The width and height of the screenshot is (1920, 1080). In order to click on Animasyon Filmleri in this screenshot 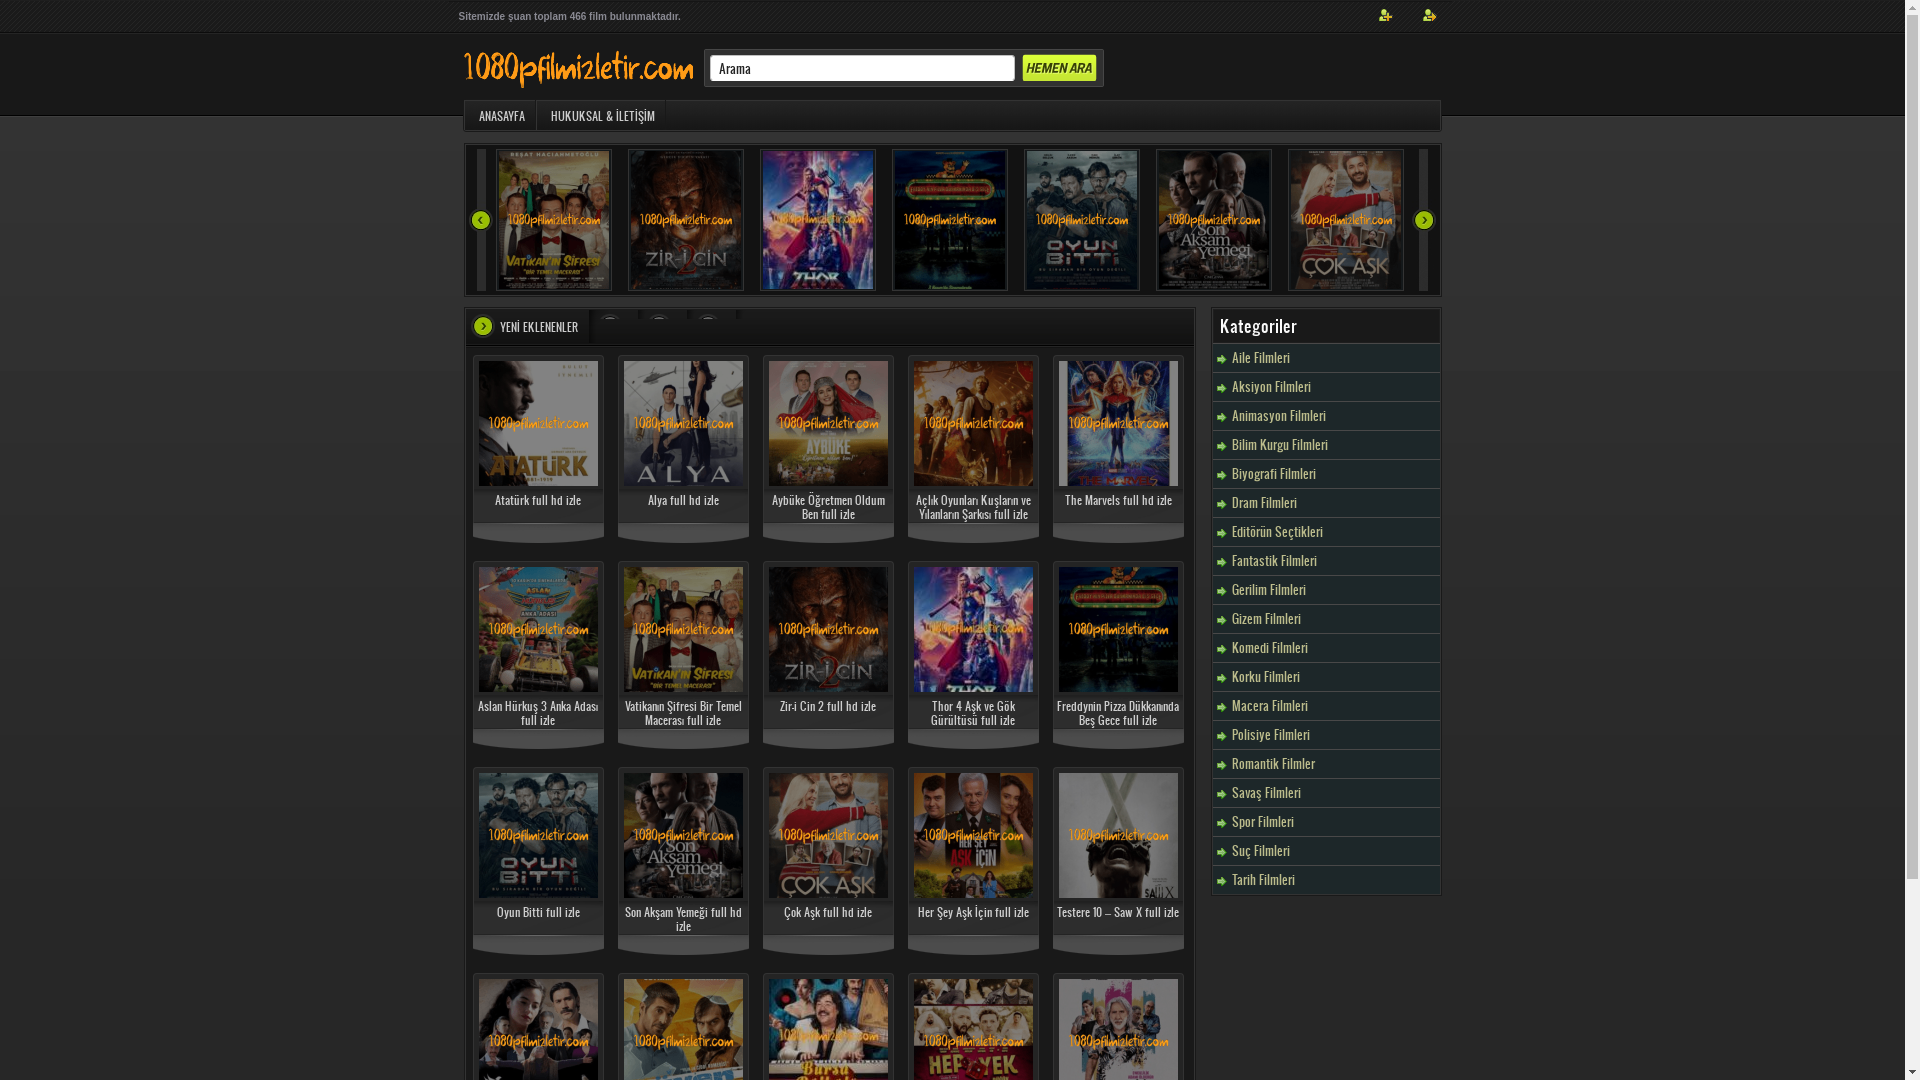, I will do `click(1364, 416)`.